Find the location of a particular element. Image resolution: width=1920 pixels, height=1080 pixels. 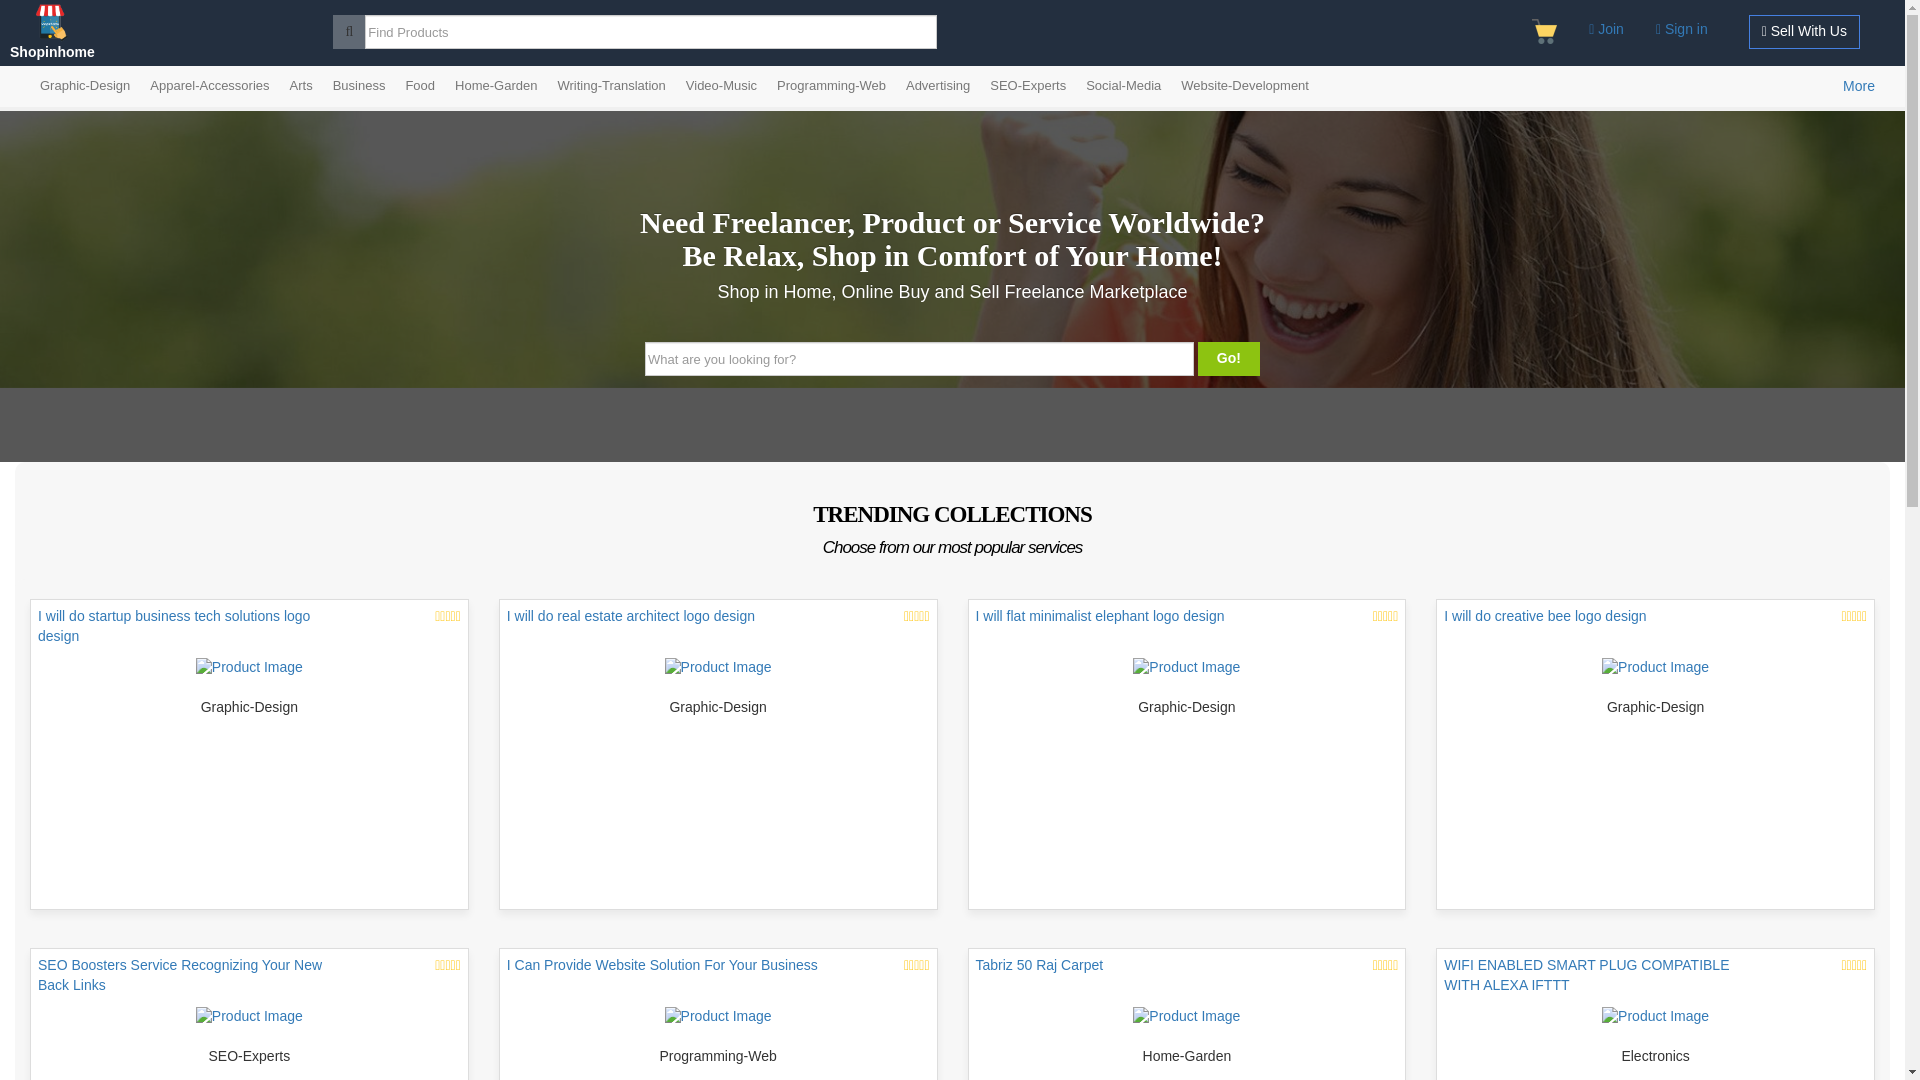

I will do real estate architect logo design is located at coordinates (718, 668).